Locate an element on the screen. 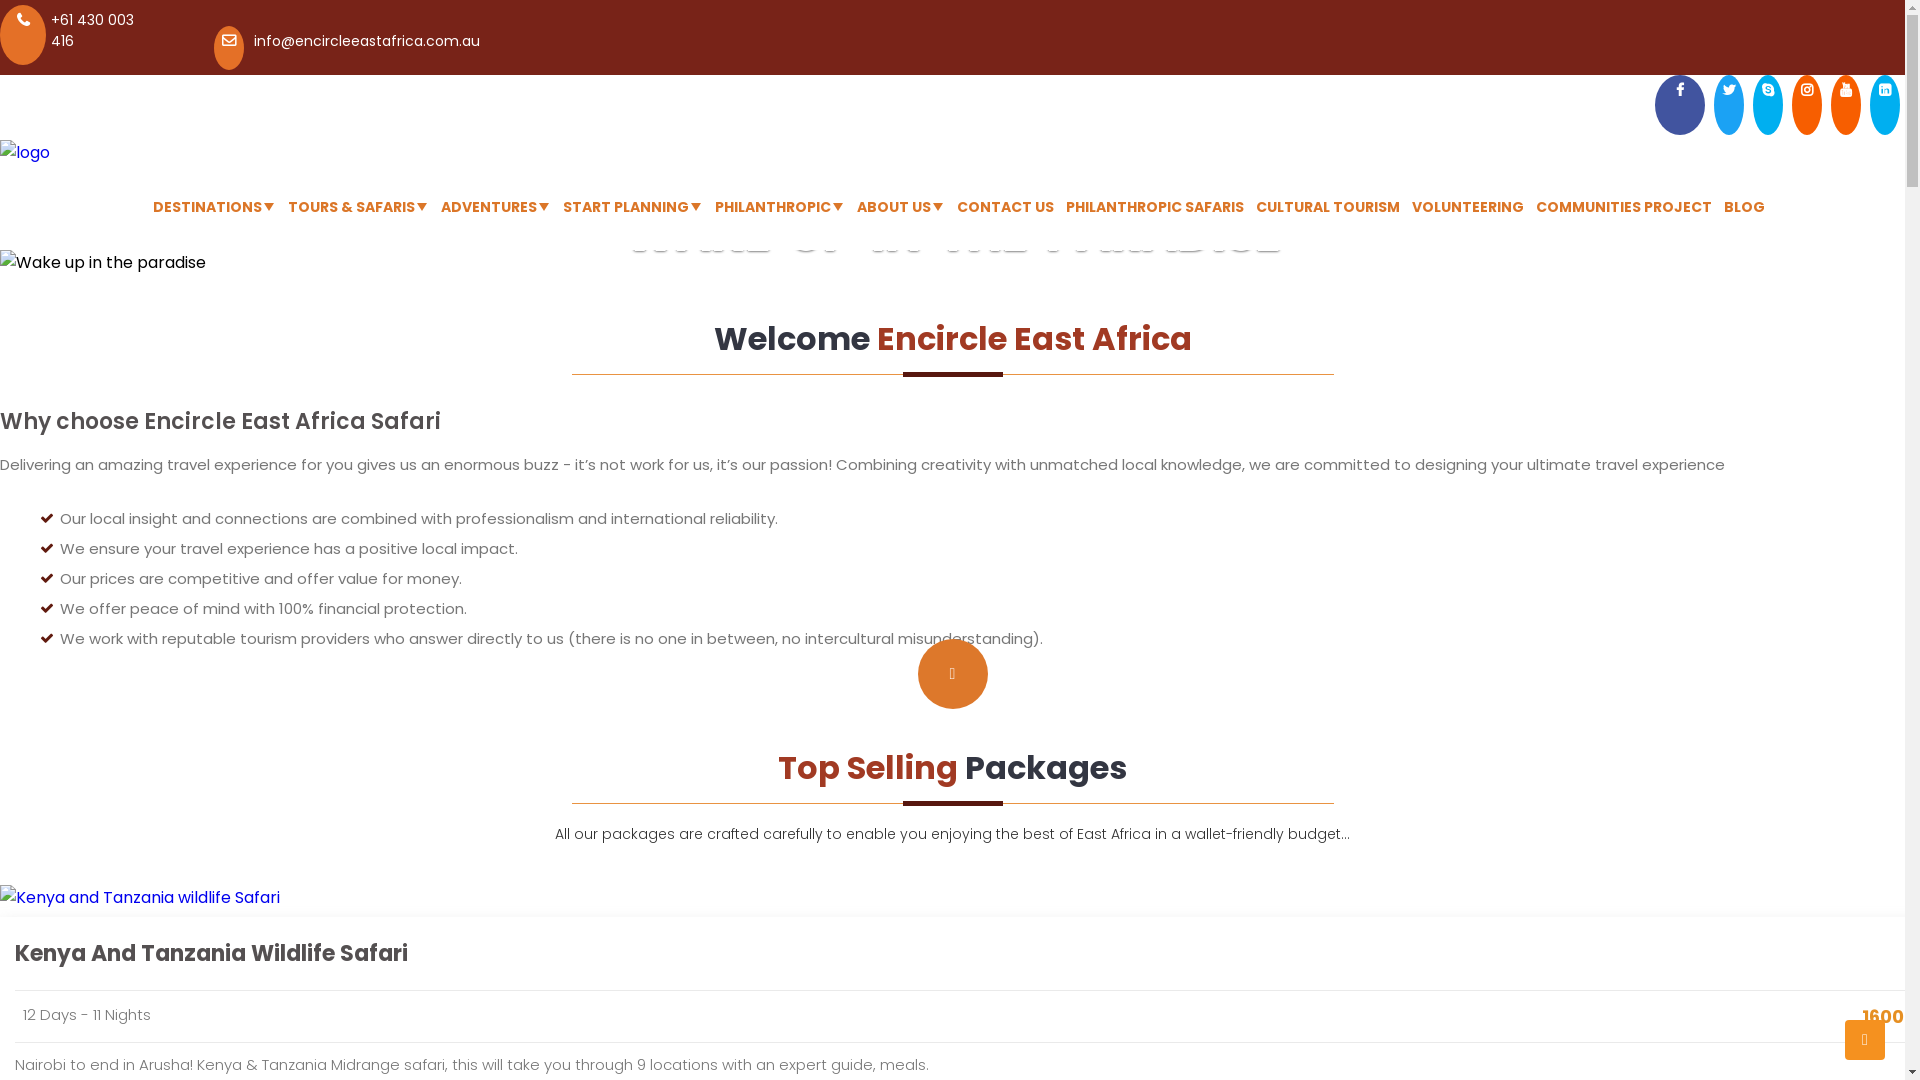  Wake up in the paradise is located at coordinates (952, 262).